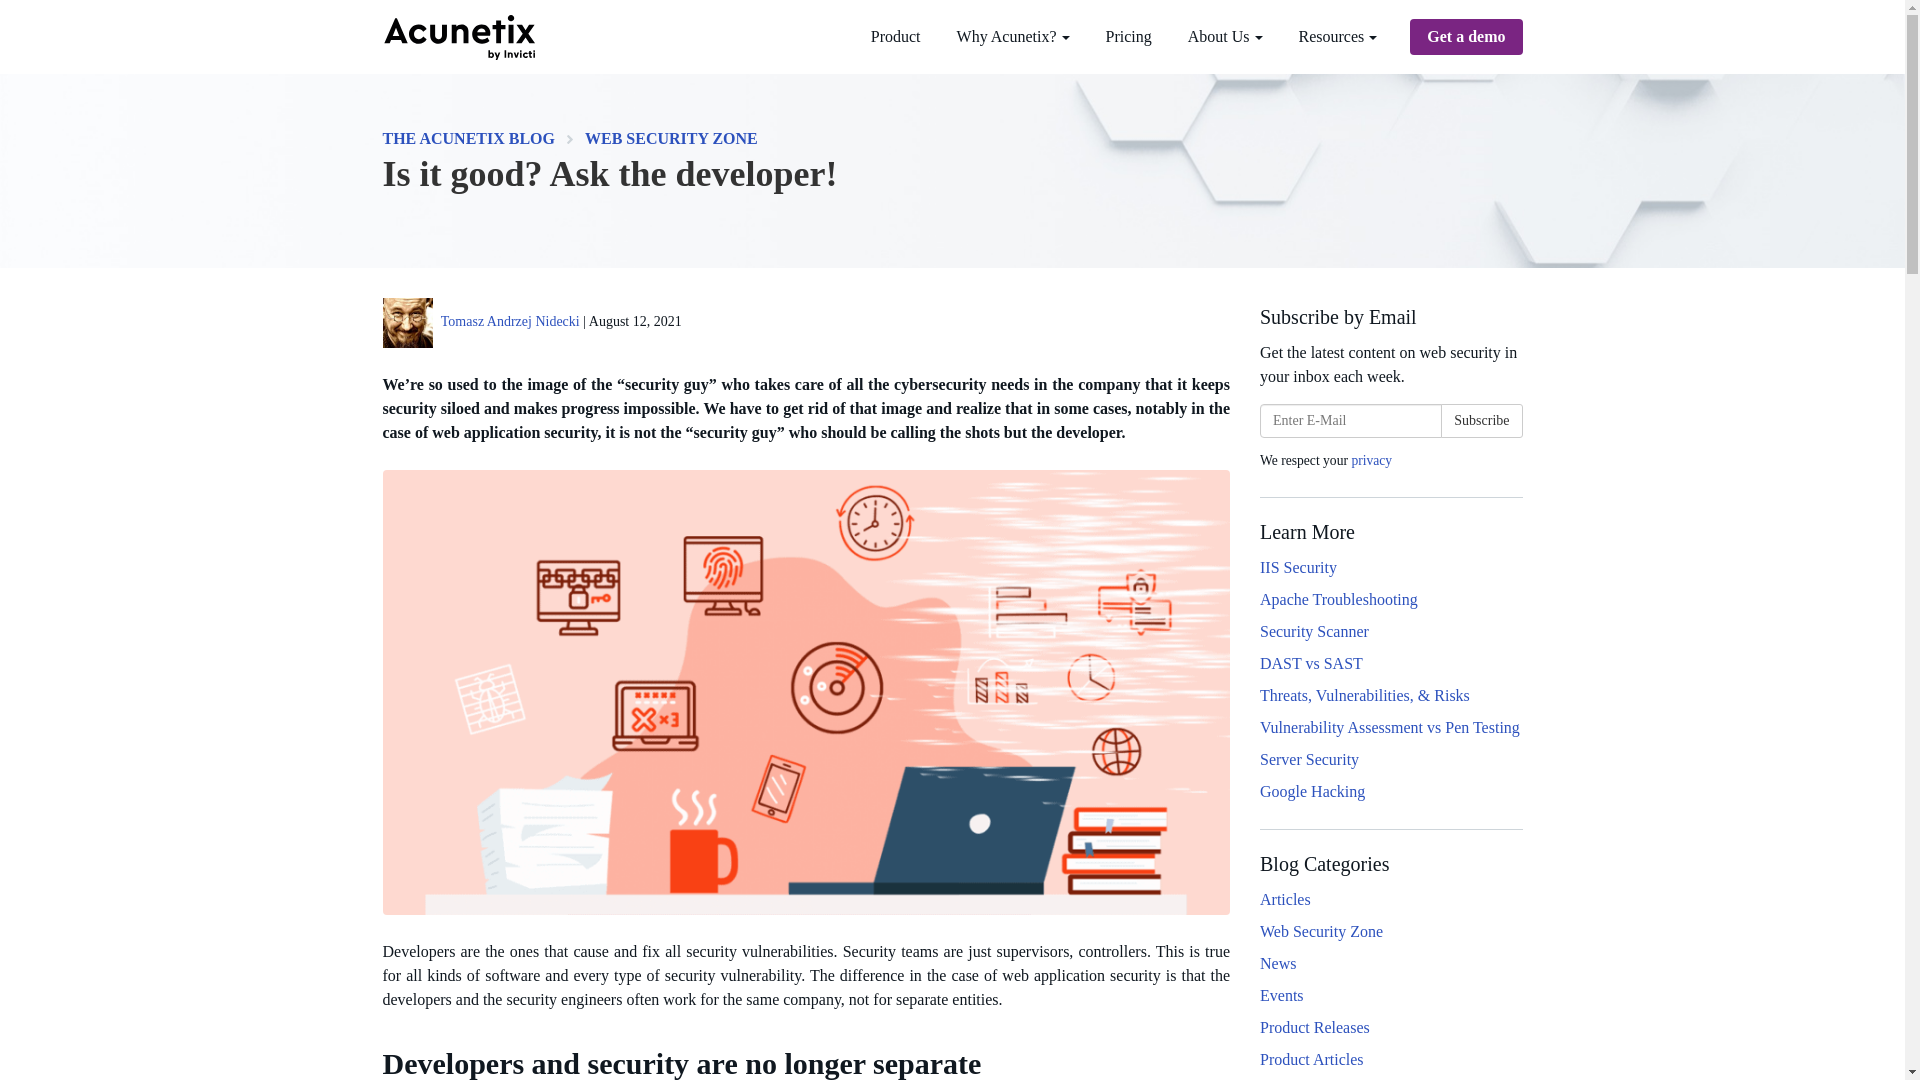 The height and width of the screenshot is (1080, 1920). Describe the element at coordinates (468, 139) in the screenshot. I see `THE ACUNETIX BLOG` at that location.